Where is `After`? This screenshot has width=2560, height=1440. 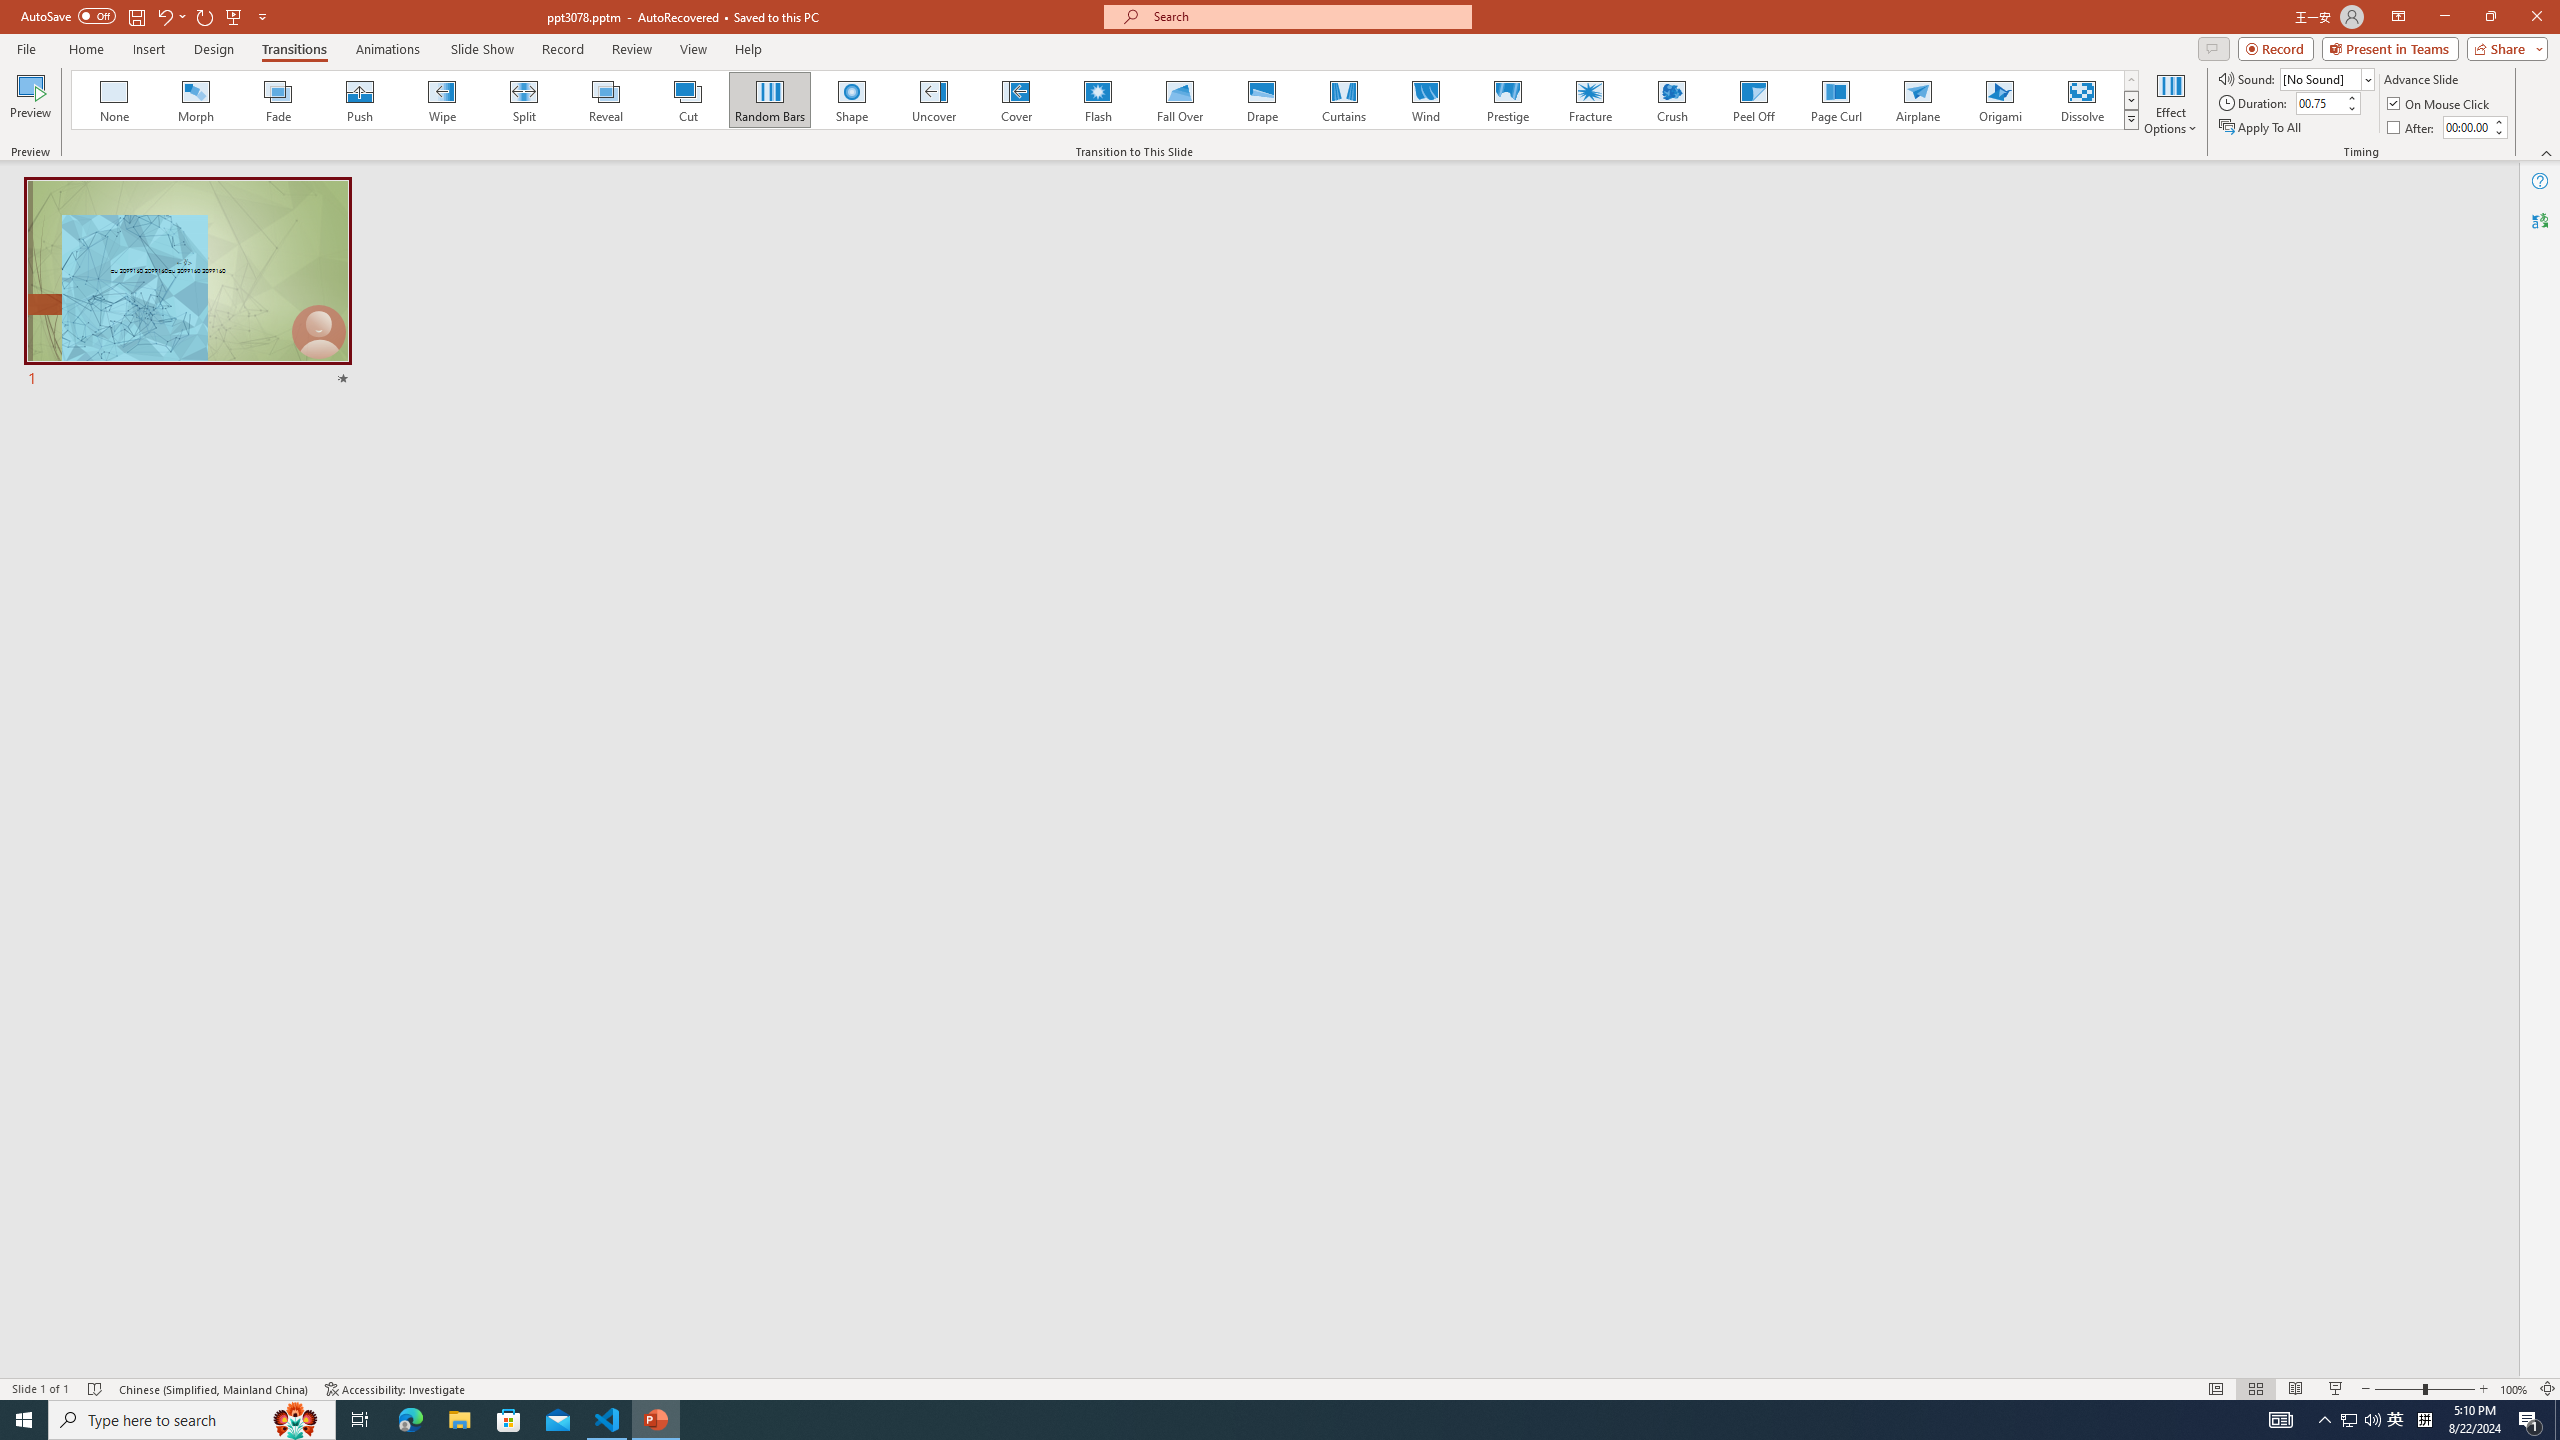
After is located at coordinates (2412, 128).